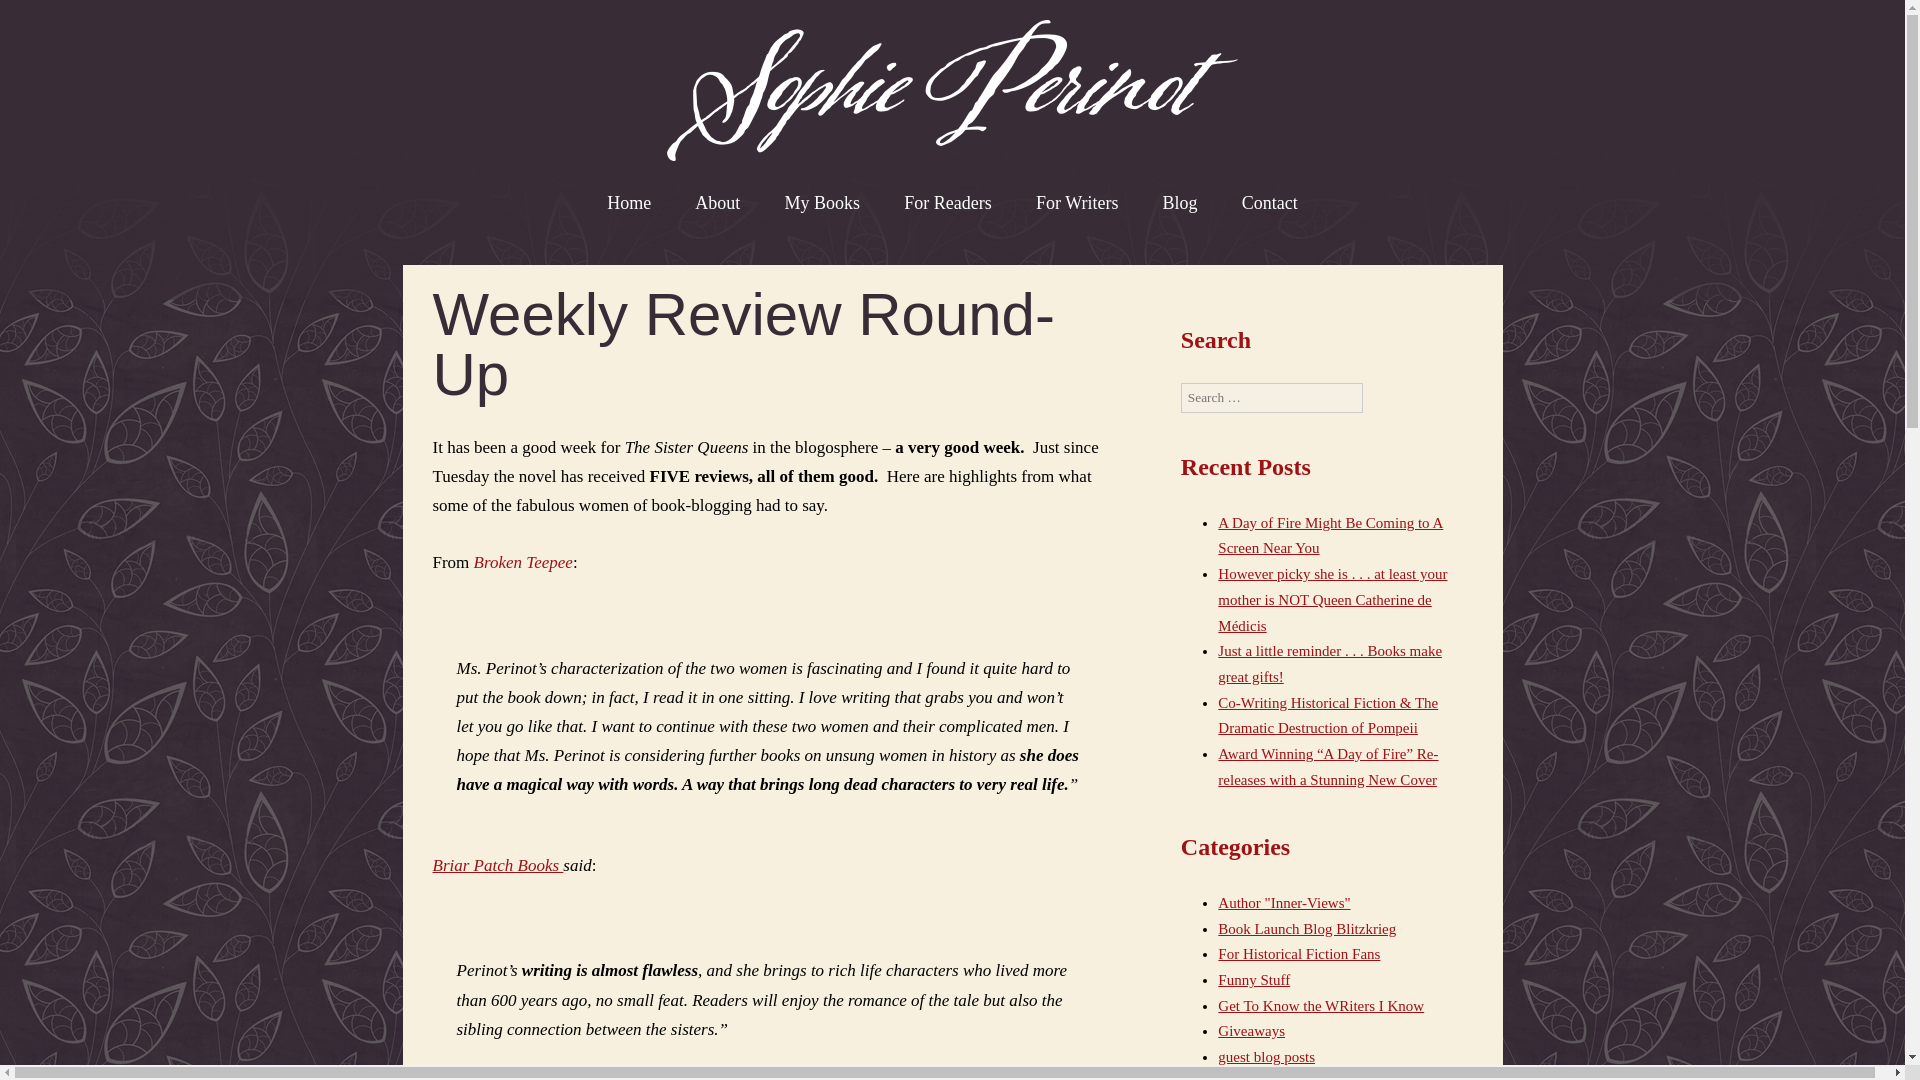 The width and height of the screenshot is (1920, 1080). Describe the element at coordinates (1254, 980) in the screenshot. I see `Funny Stuff` at that location.